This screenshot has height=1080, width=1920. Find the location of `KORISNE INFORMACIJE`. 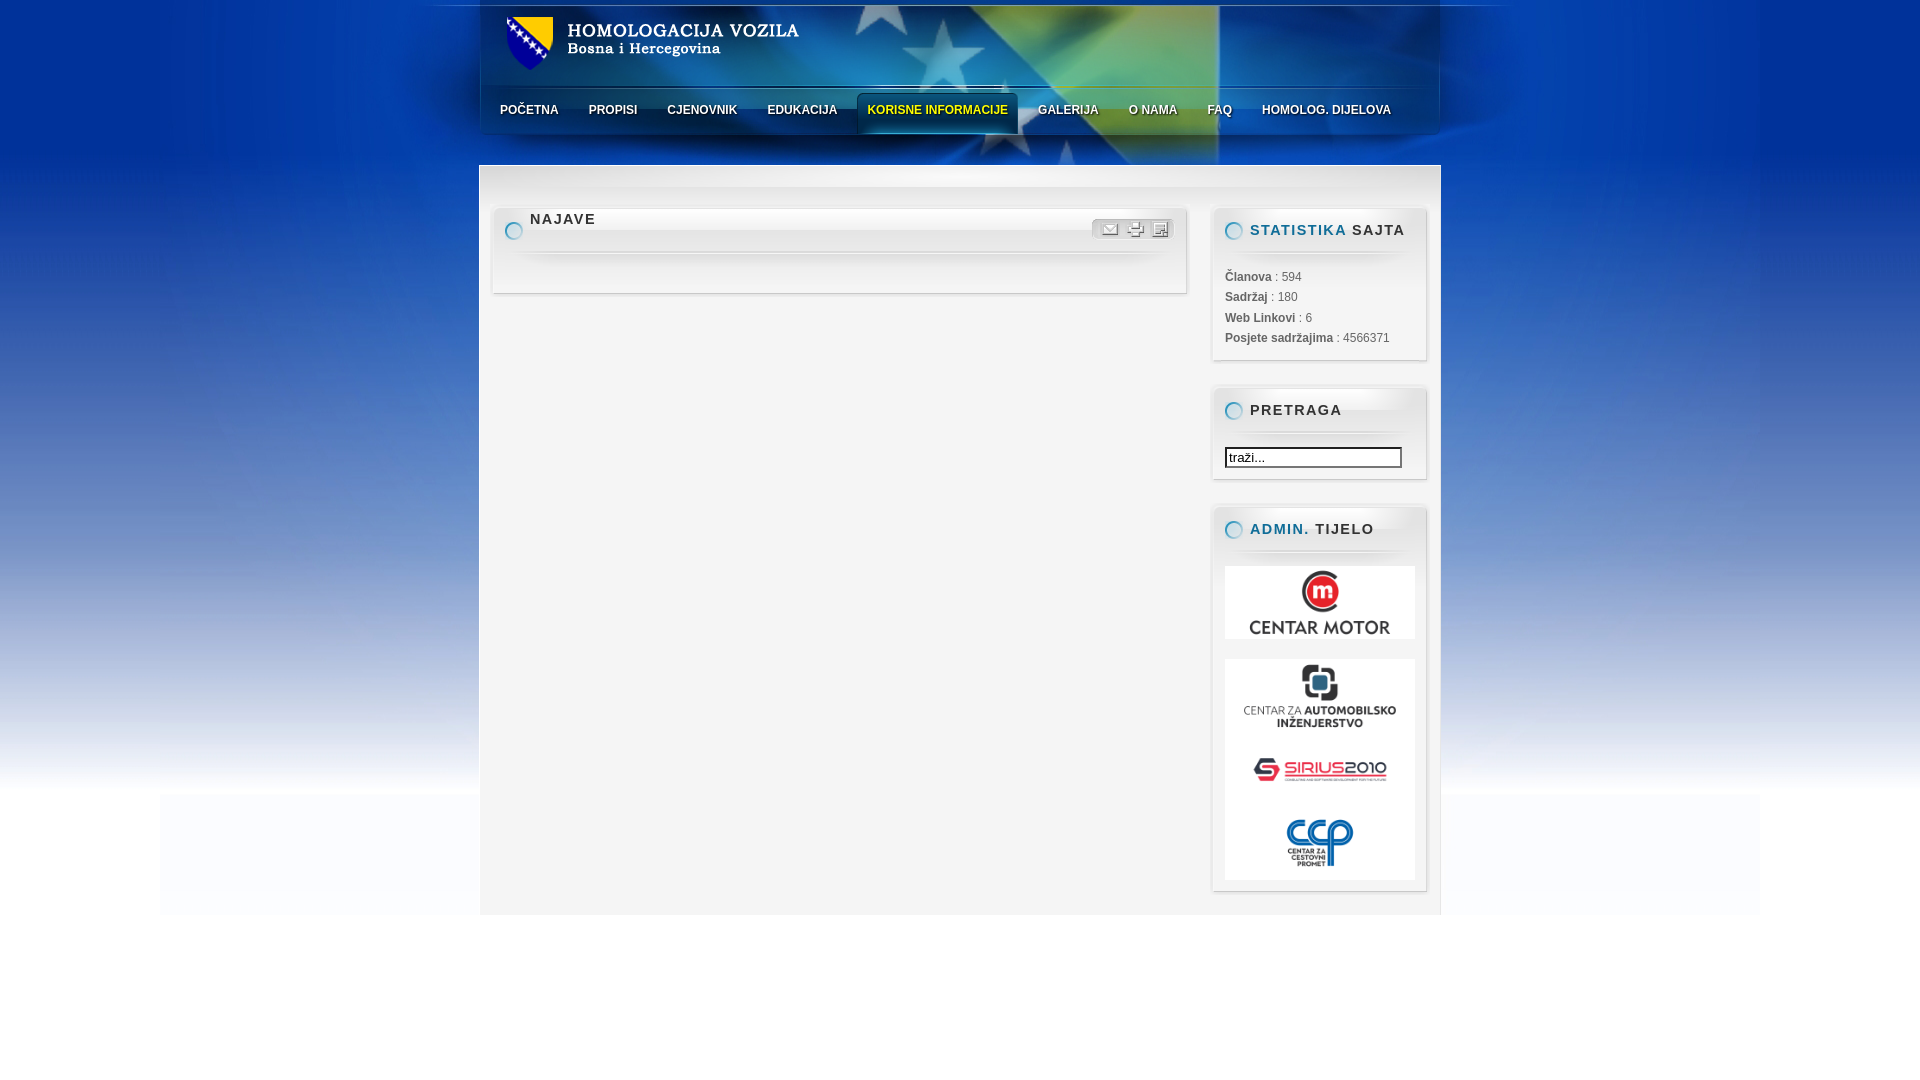

KORISNE INFORMACIJE is located at coordinates (942, 110).